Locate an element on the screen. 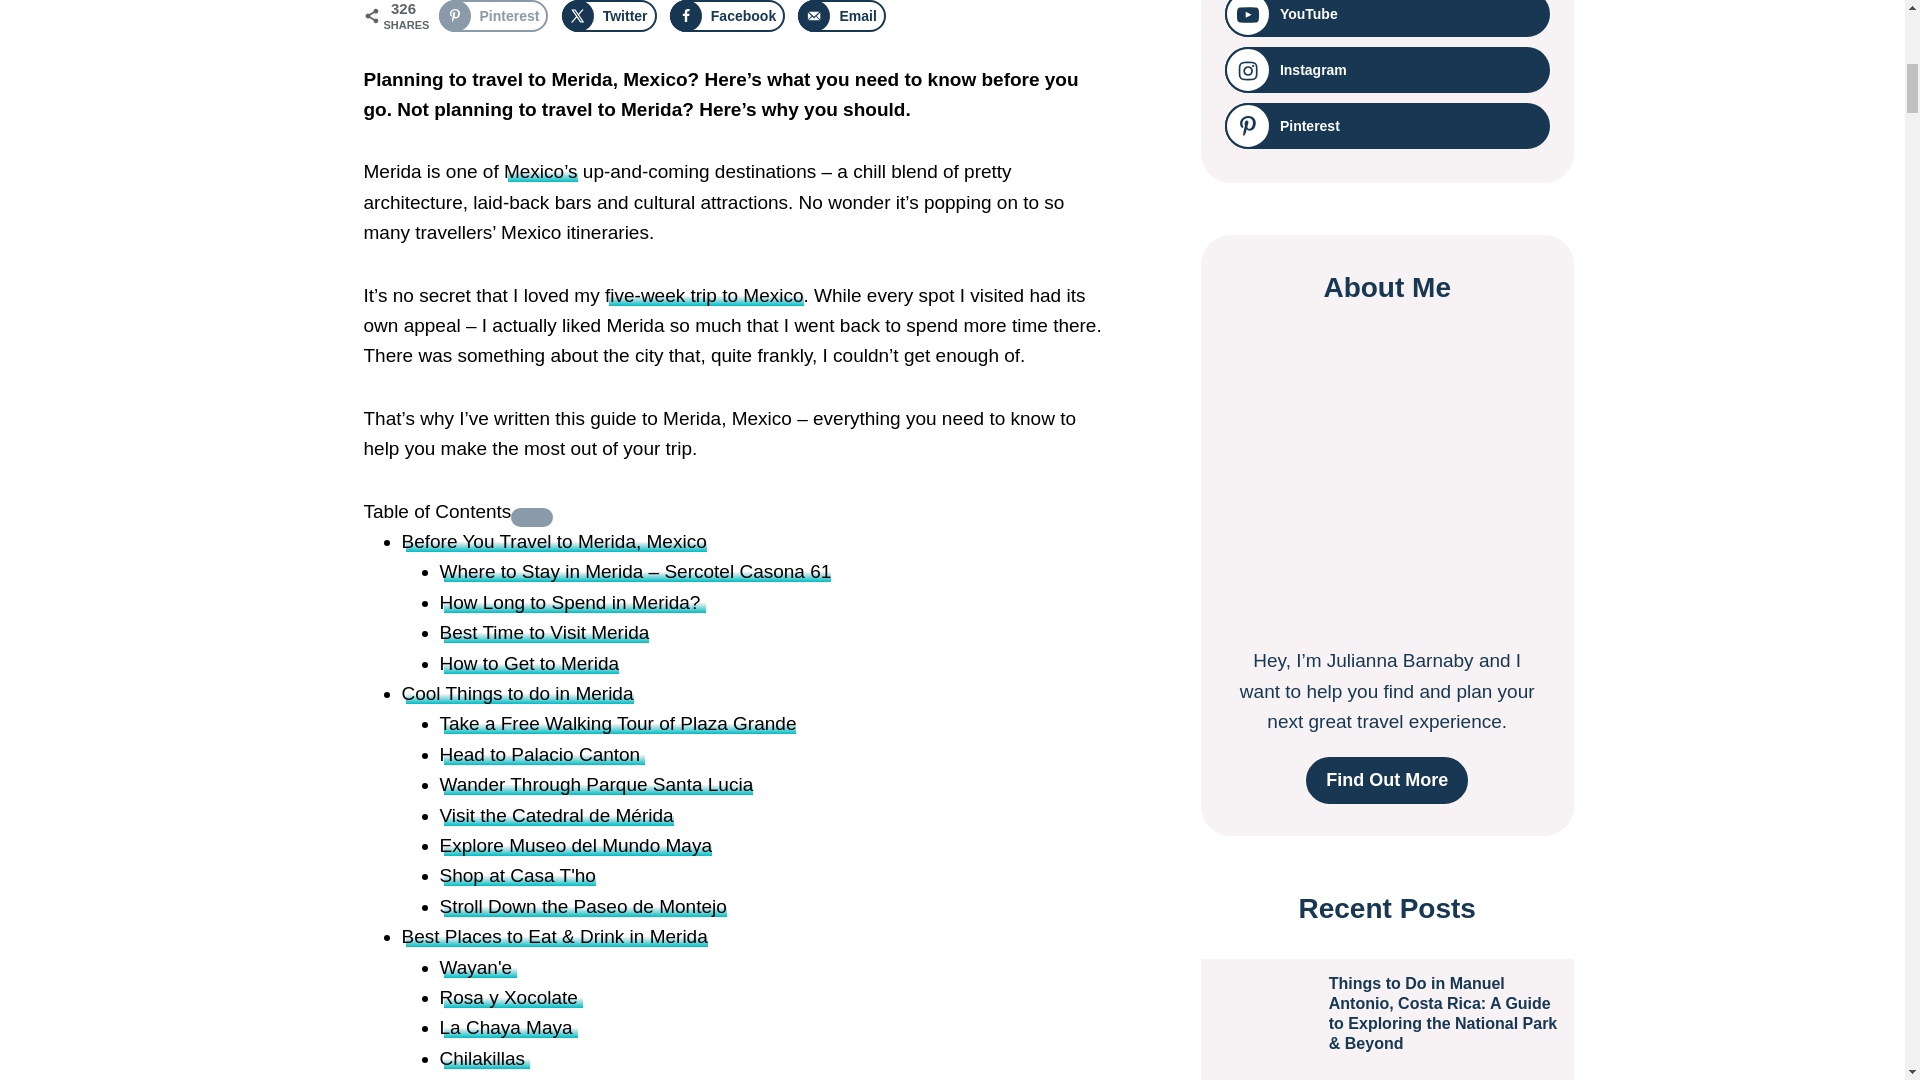 The height and width of the screenshot is (1080, 1920). Follow on Instagram is located at coordinates (1386, 70).